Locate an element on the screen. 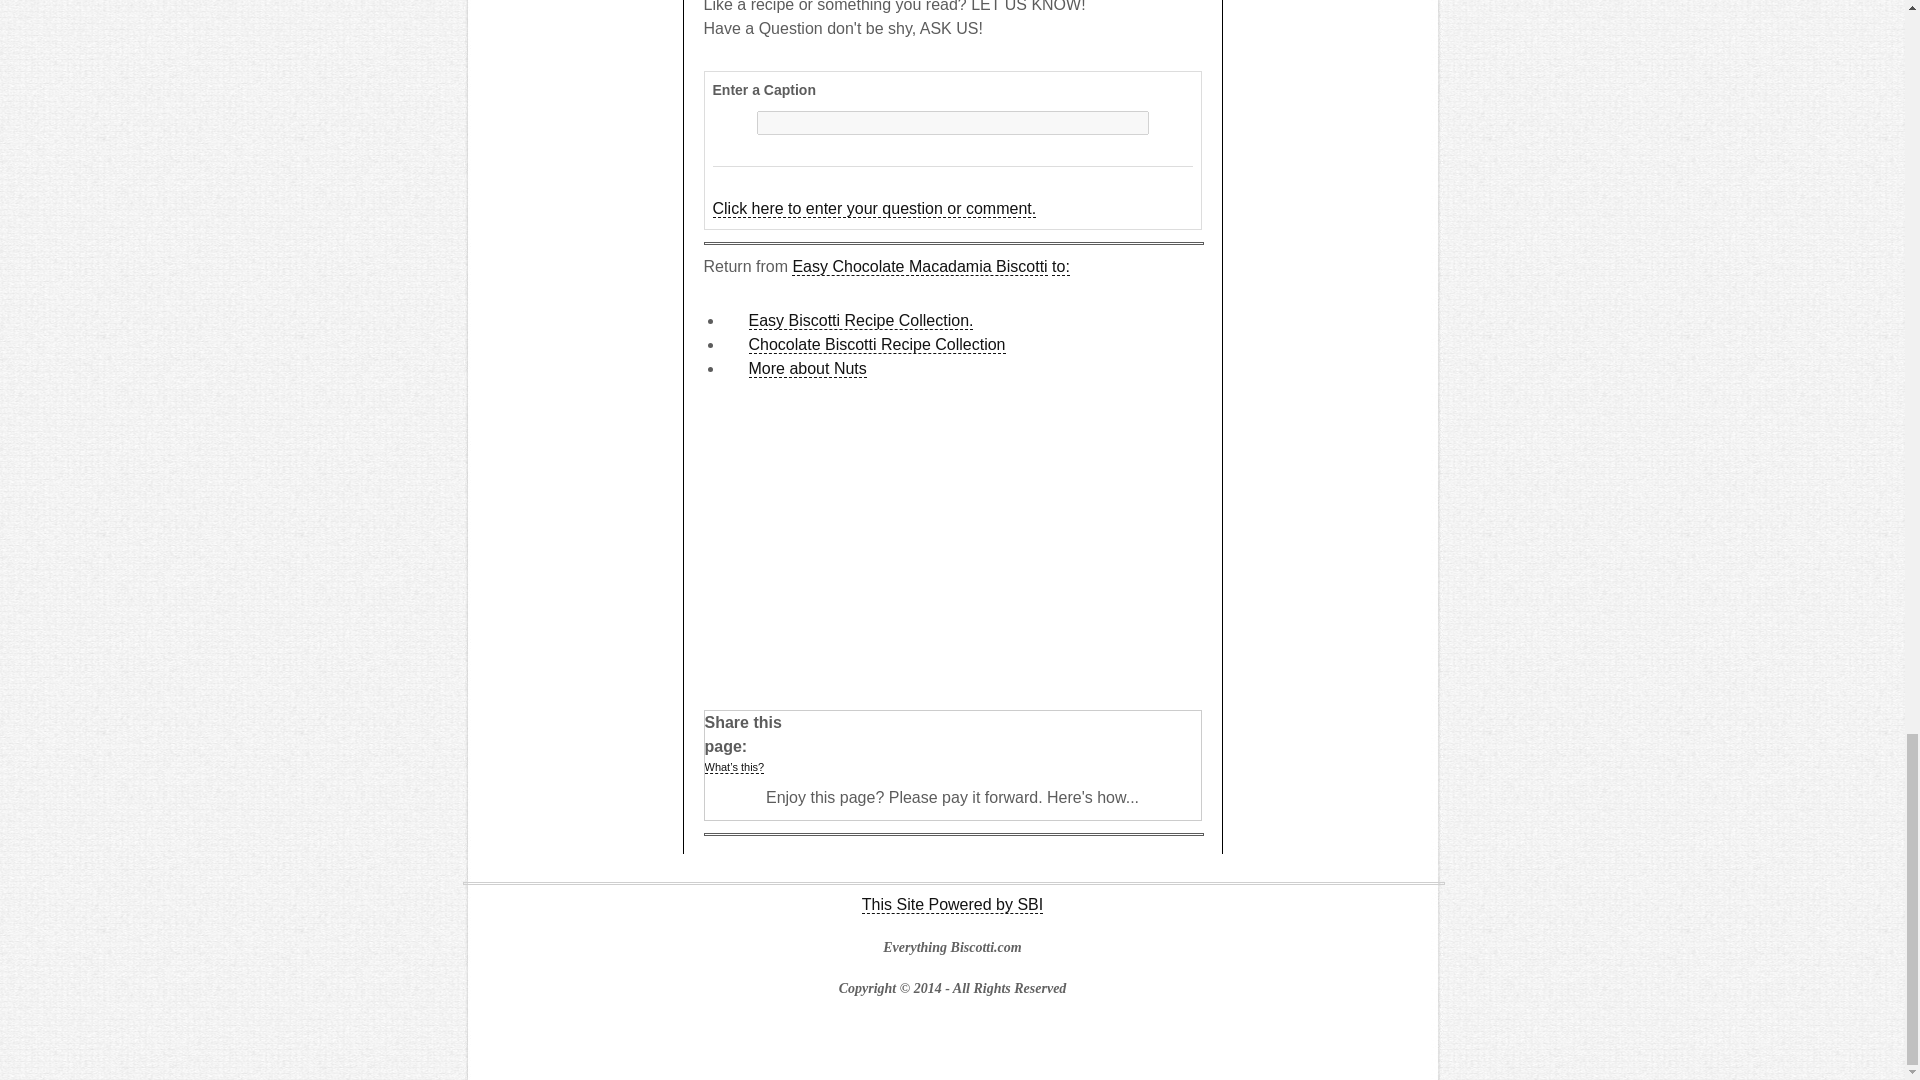  to: is located at coordinates (1060, 267).